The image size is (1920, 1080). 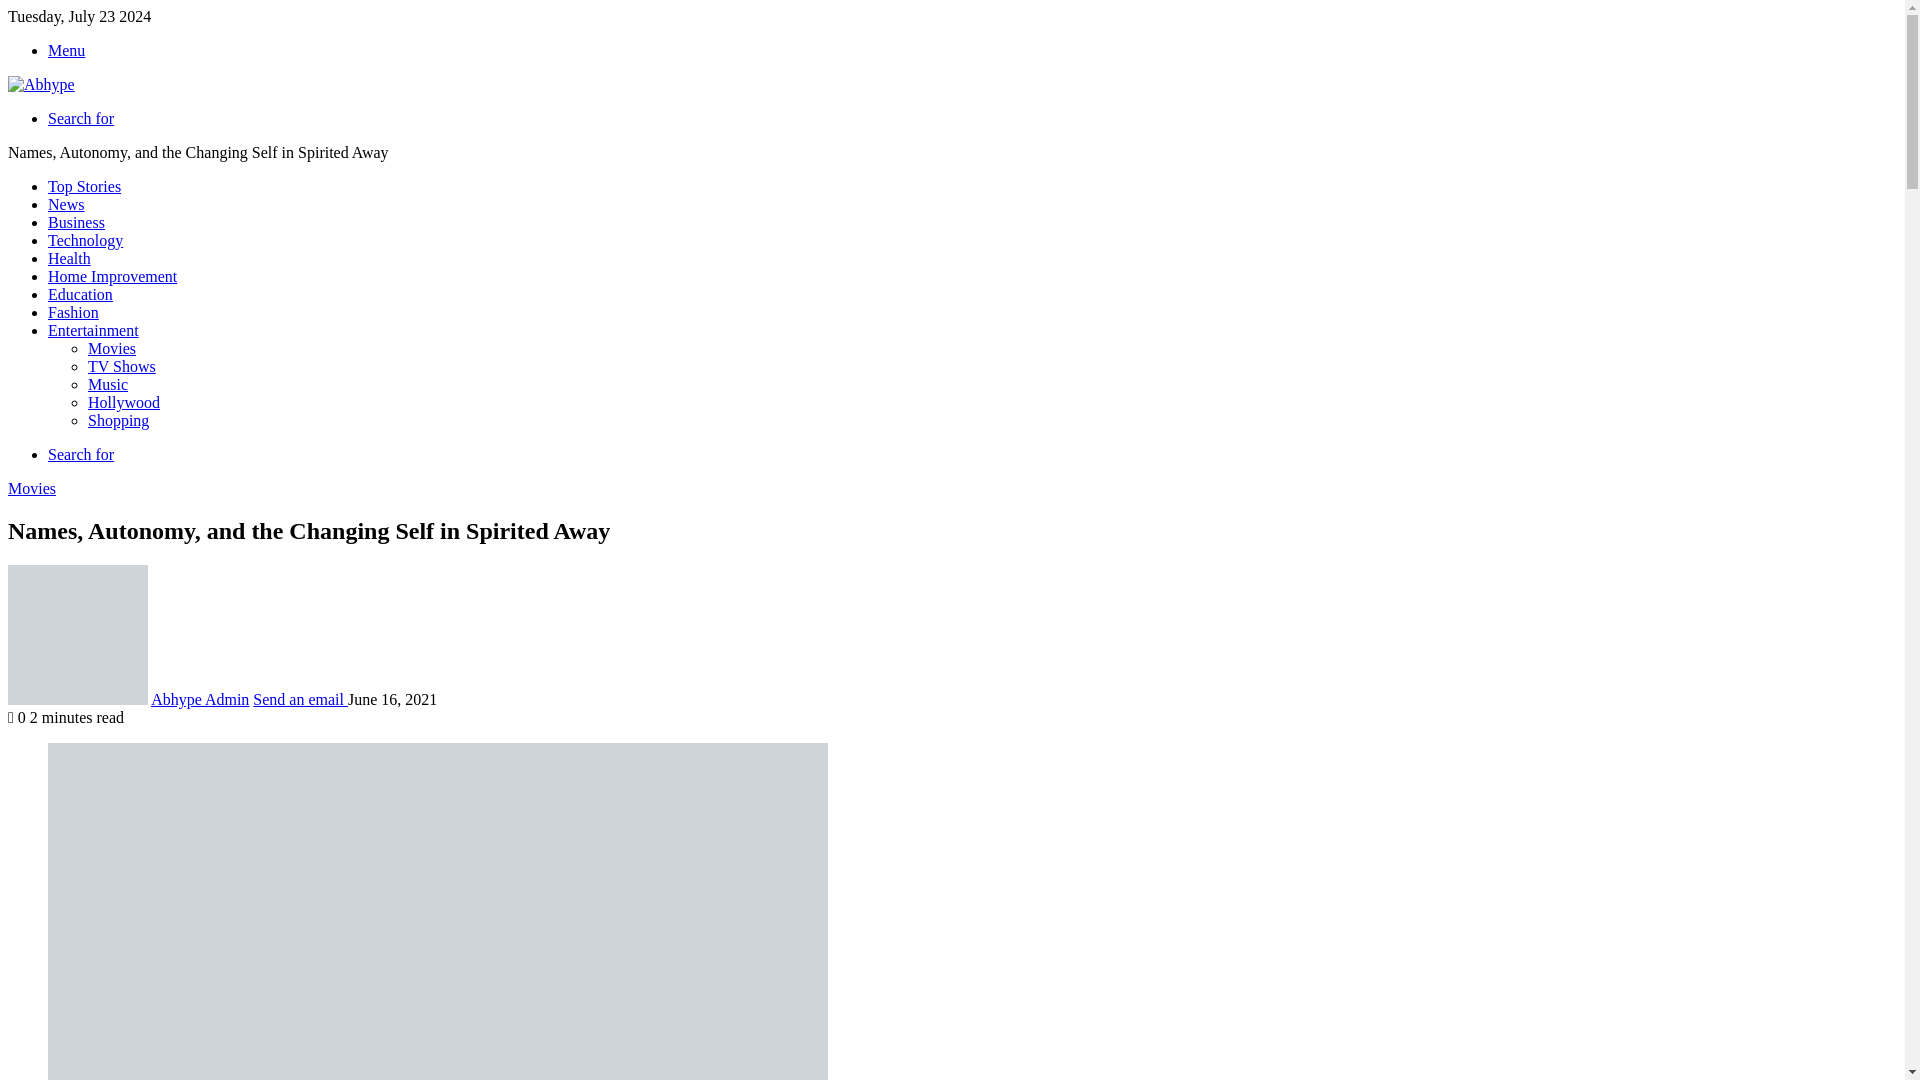 What do you see at coordinates (124, 402) in the screenshot?
I see `Hollywood` at bounding box center [124, 402].